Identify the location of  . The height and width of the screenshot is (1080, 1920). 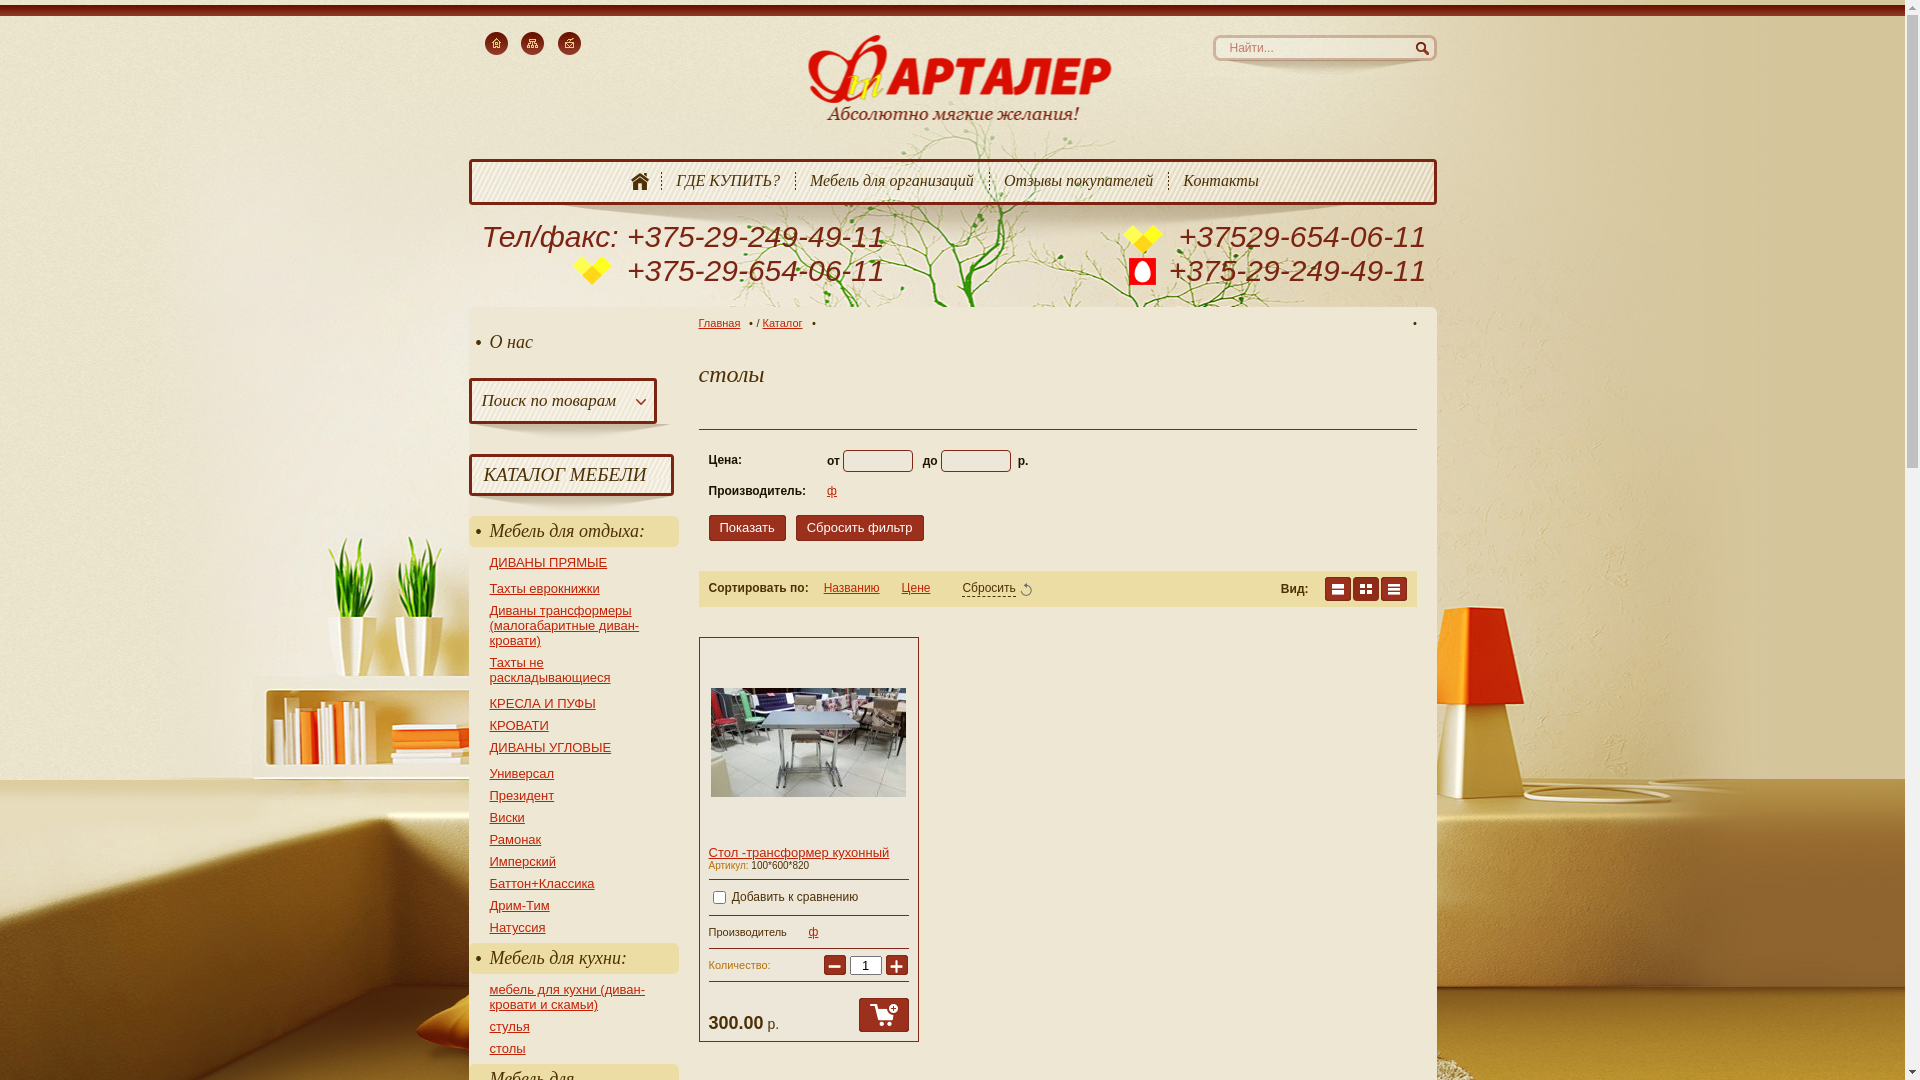
(1393, 589).